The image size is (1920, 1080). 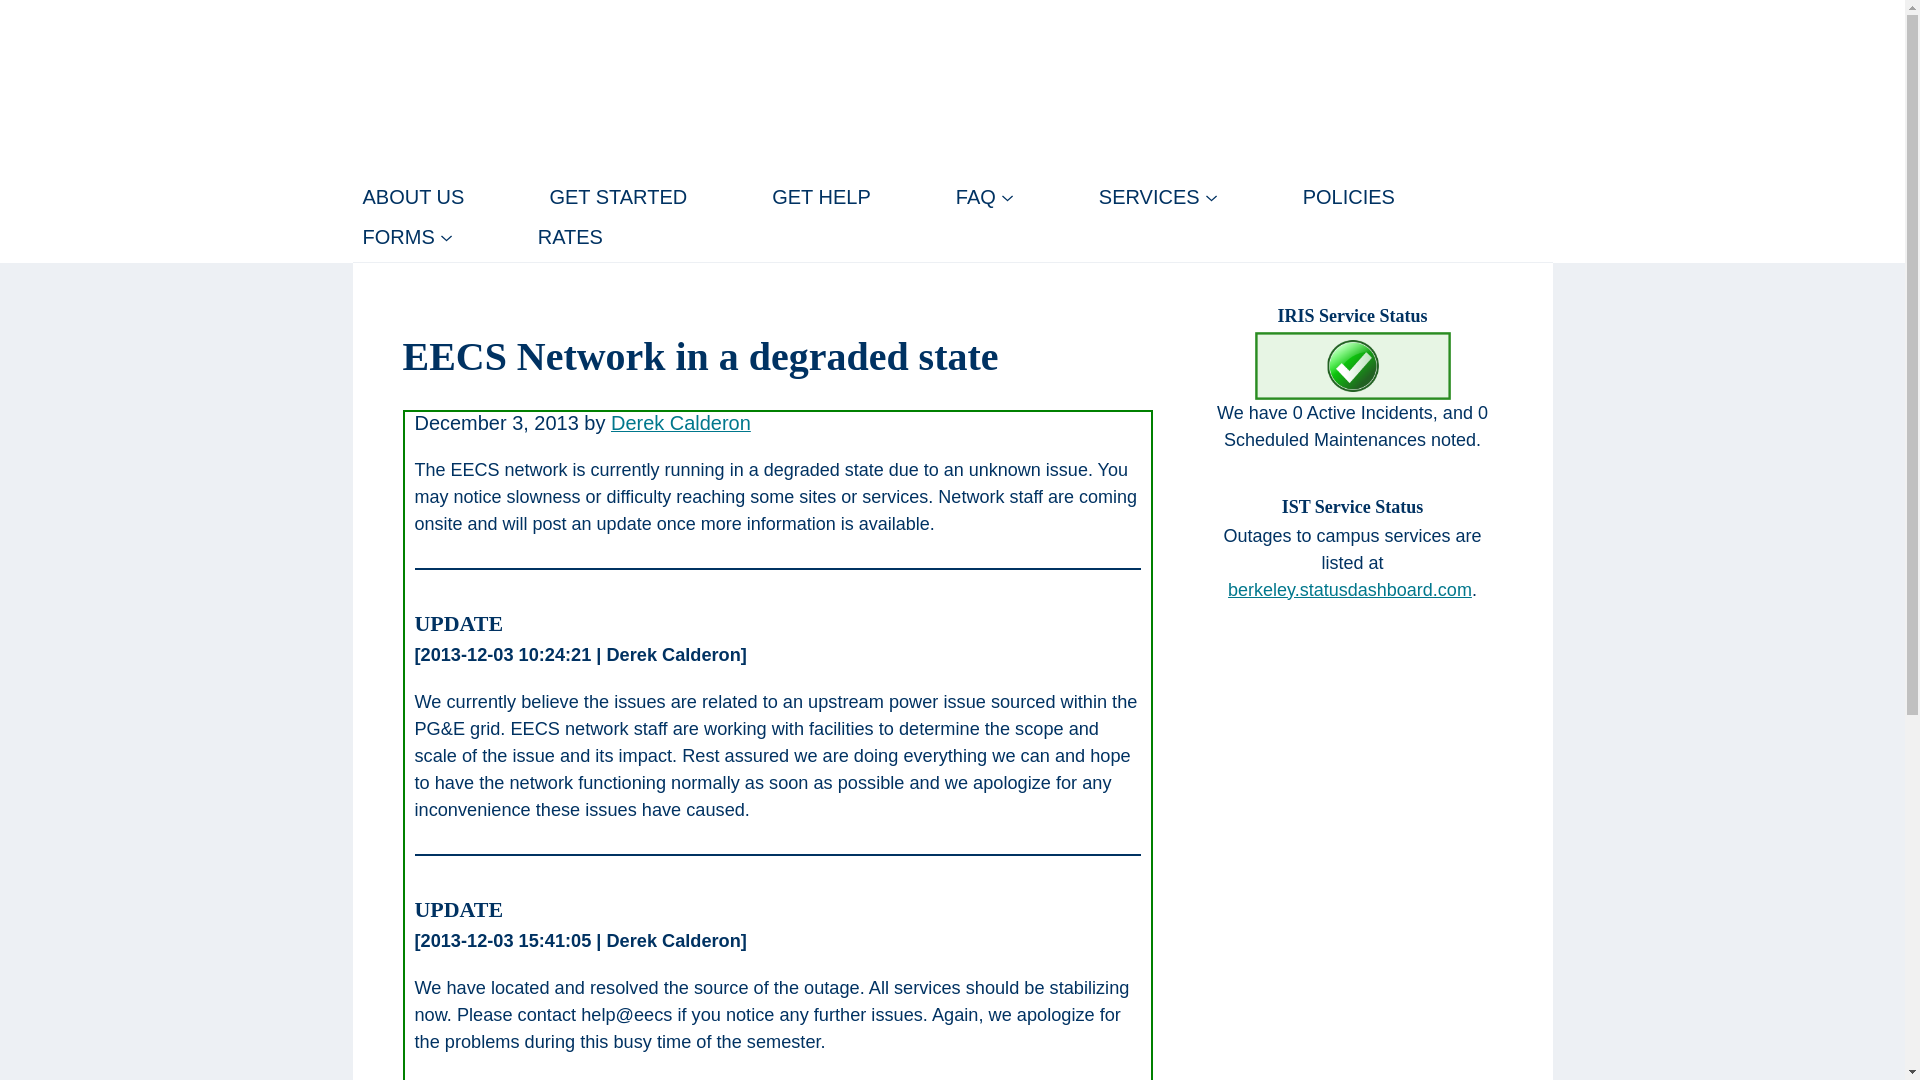 What do you see at coordinates (1348, 197) in the screenshot?
I see `POLICIES` at bounding box center [1348, 197].